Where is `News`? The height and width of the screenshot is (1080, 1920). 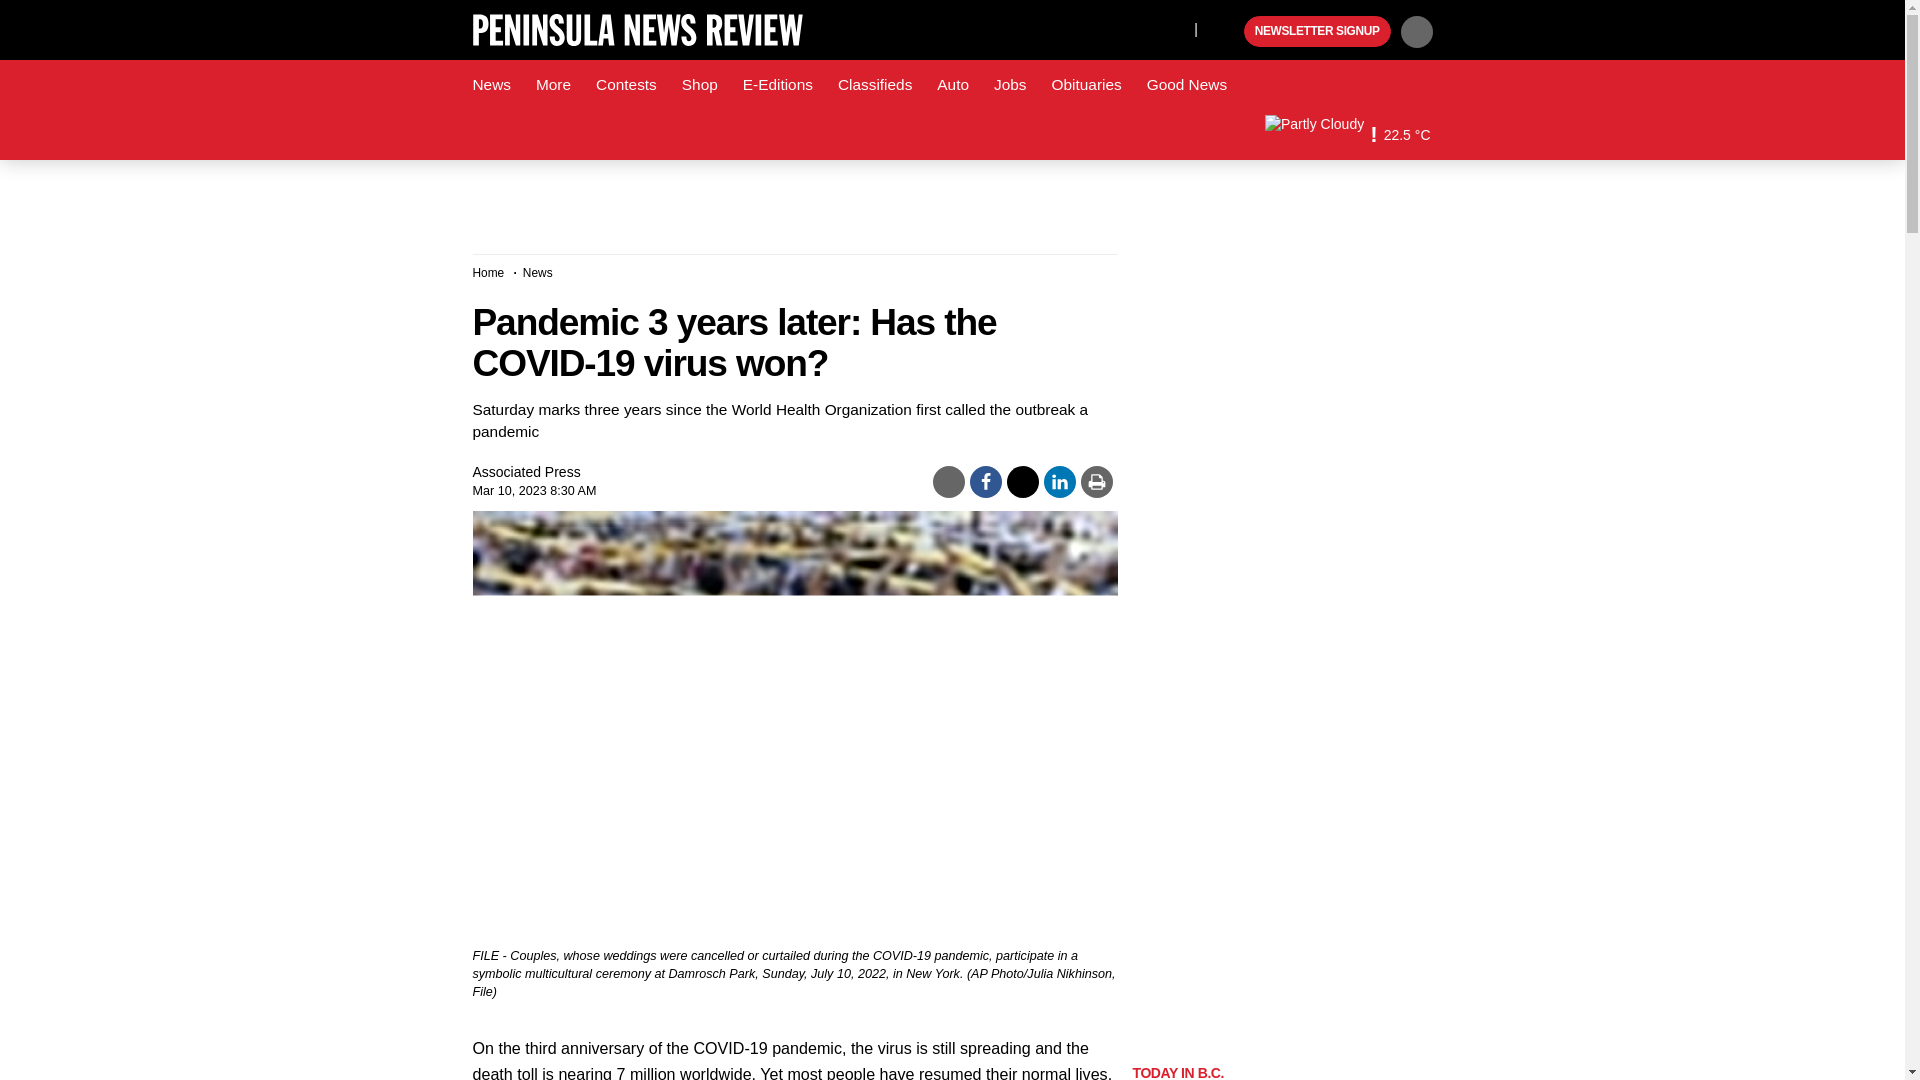
News is located at coordinates (491, 85).